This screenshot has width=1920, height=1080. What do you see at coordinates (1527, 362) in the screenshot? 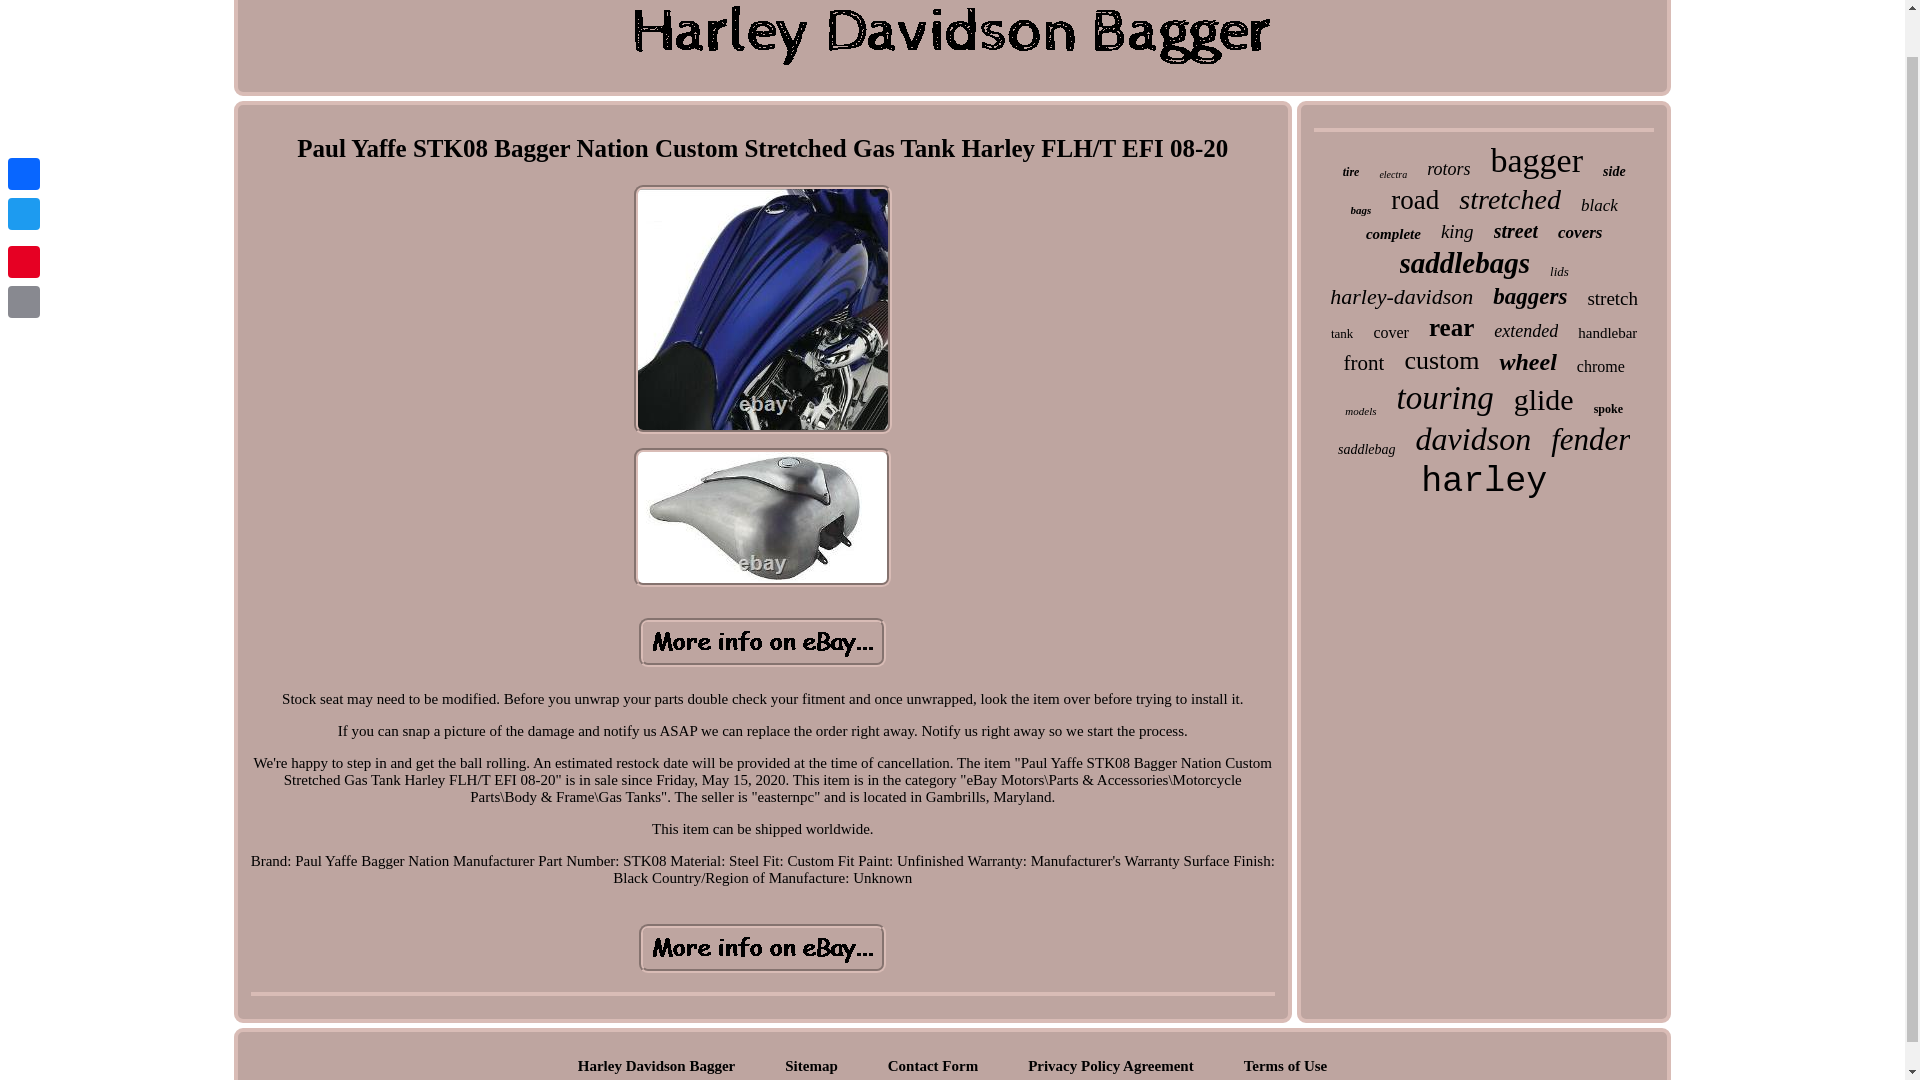
I see `wheel` at bounding box center [1527, 362].